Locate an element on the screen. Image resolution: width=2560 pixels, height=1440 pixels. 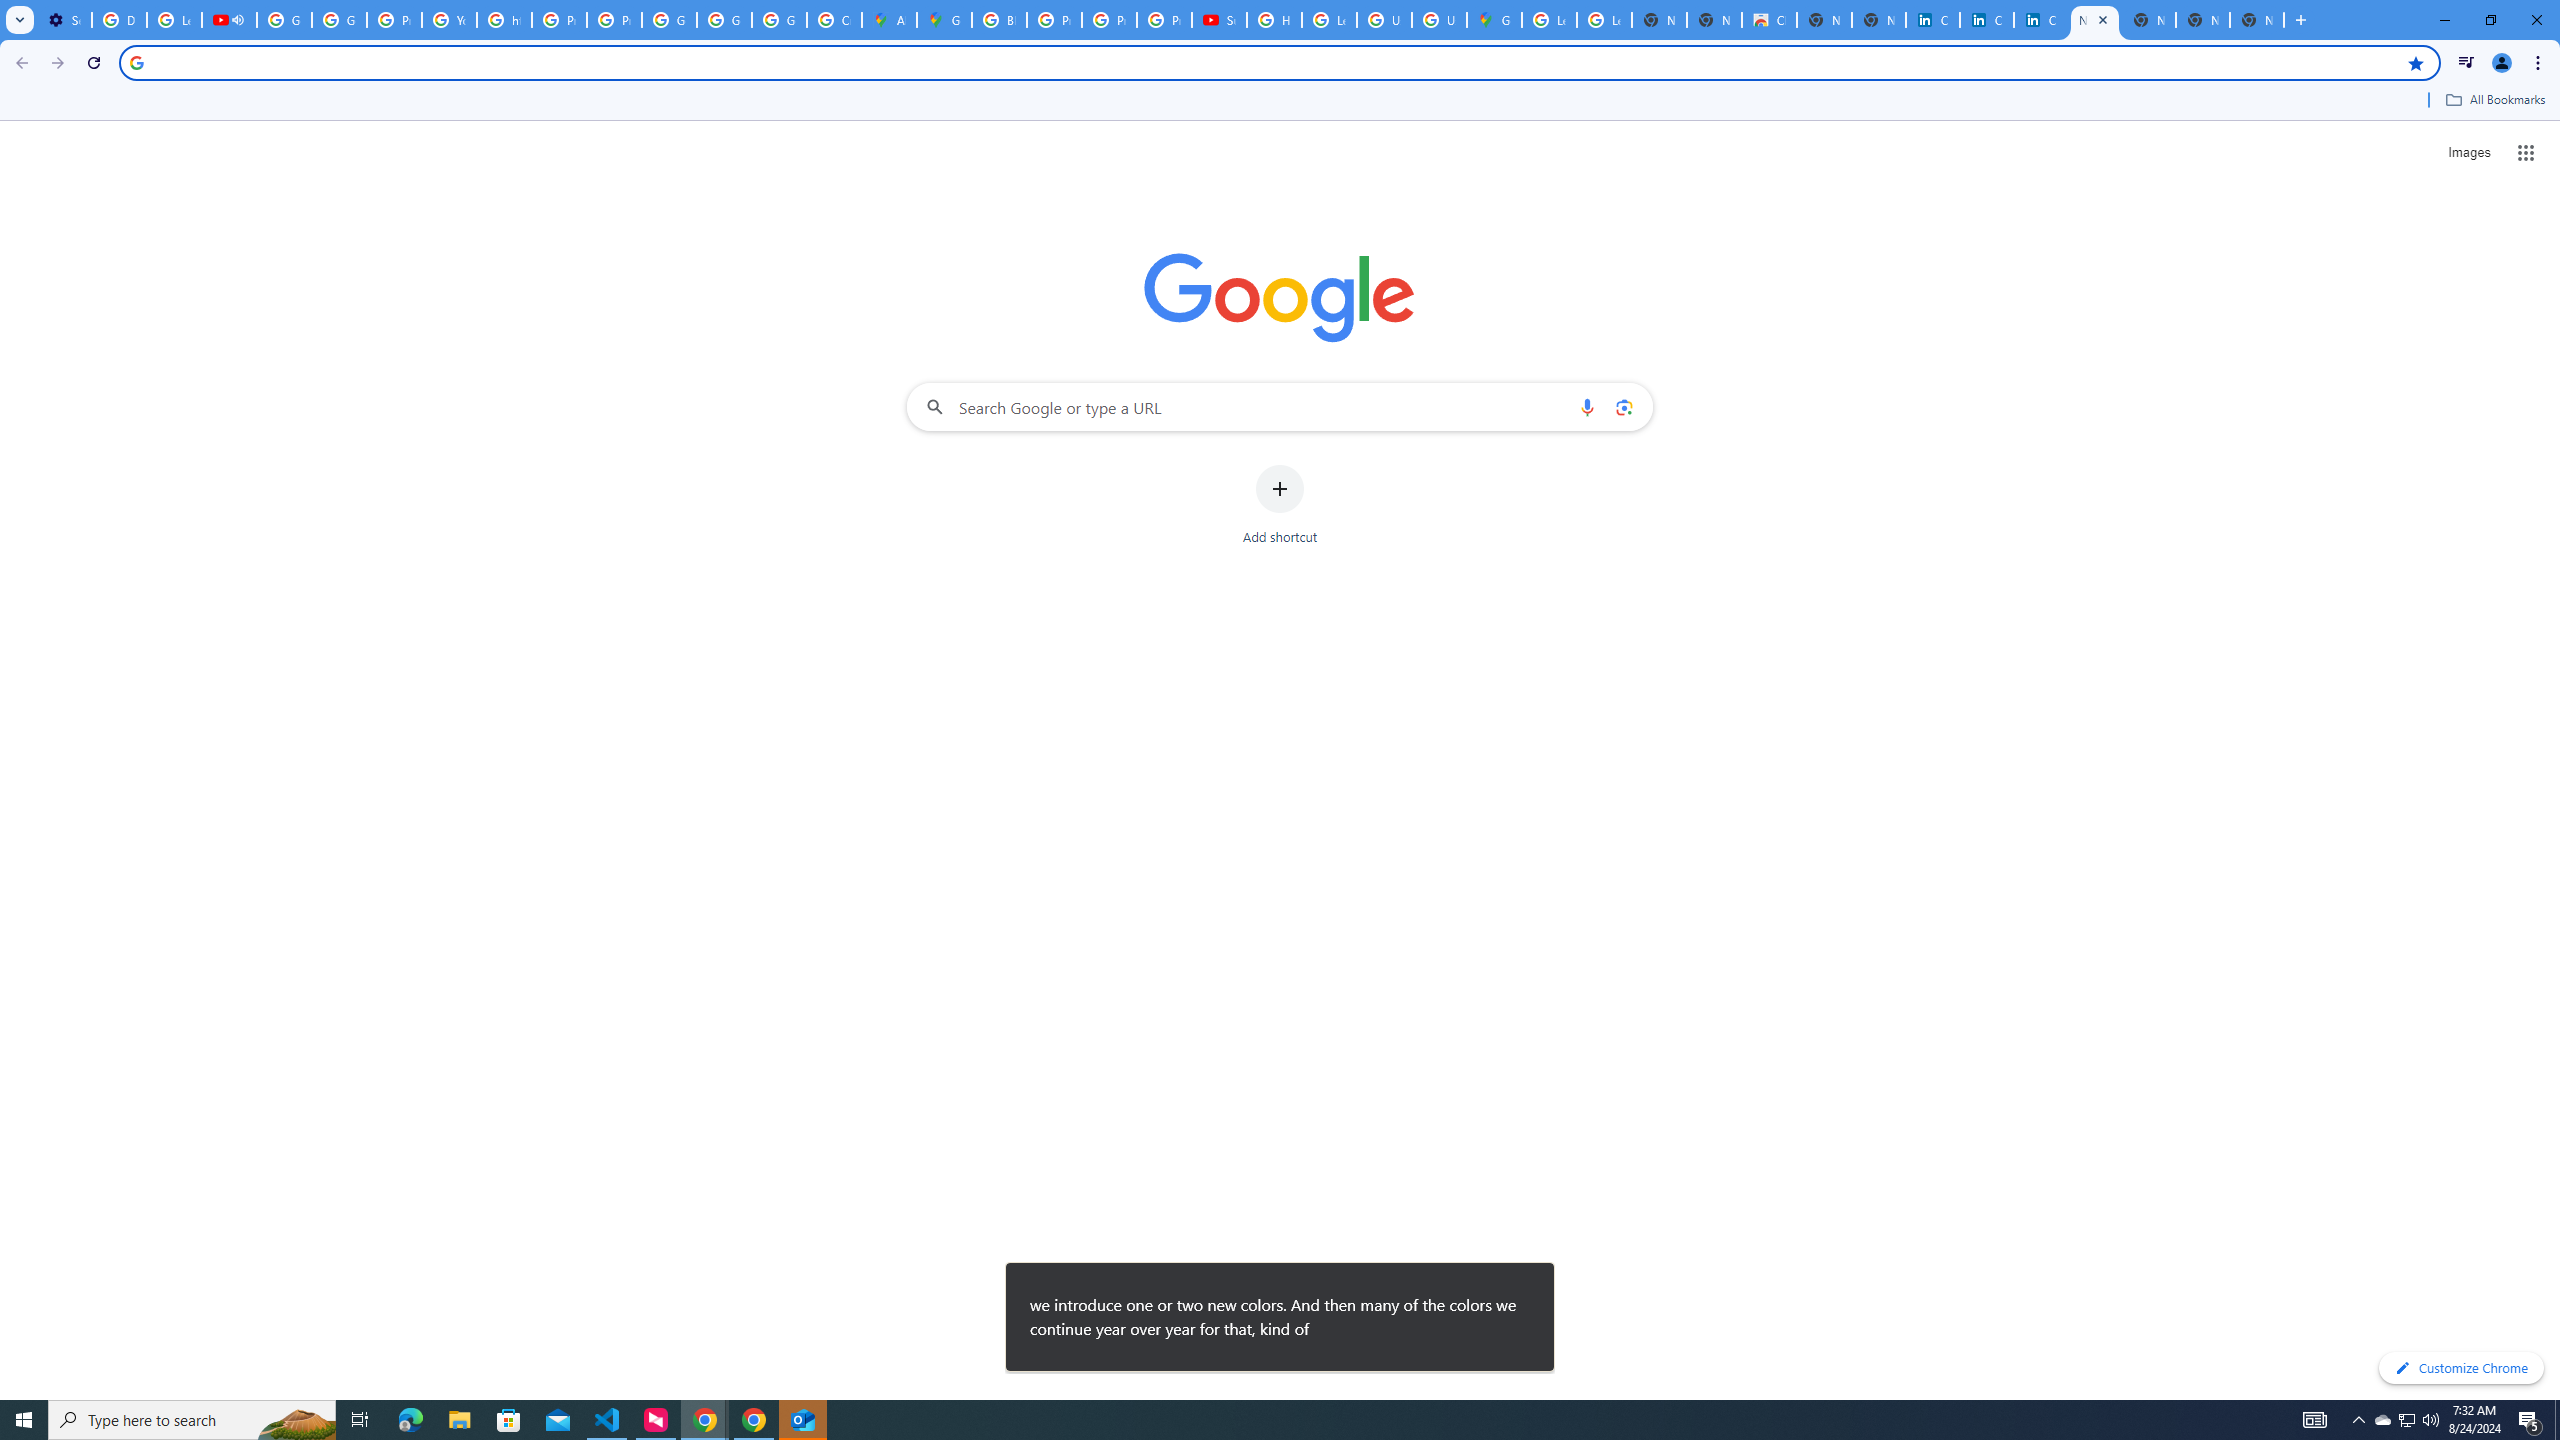
Google Account Help is located at coordinates (284, 20).